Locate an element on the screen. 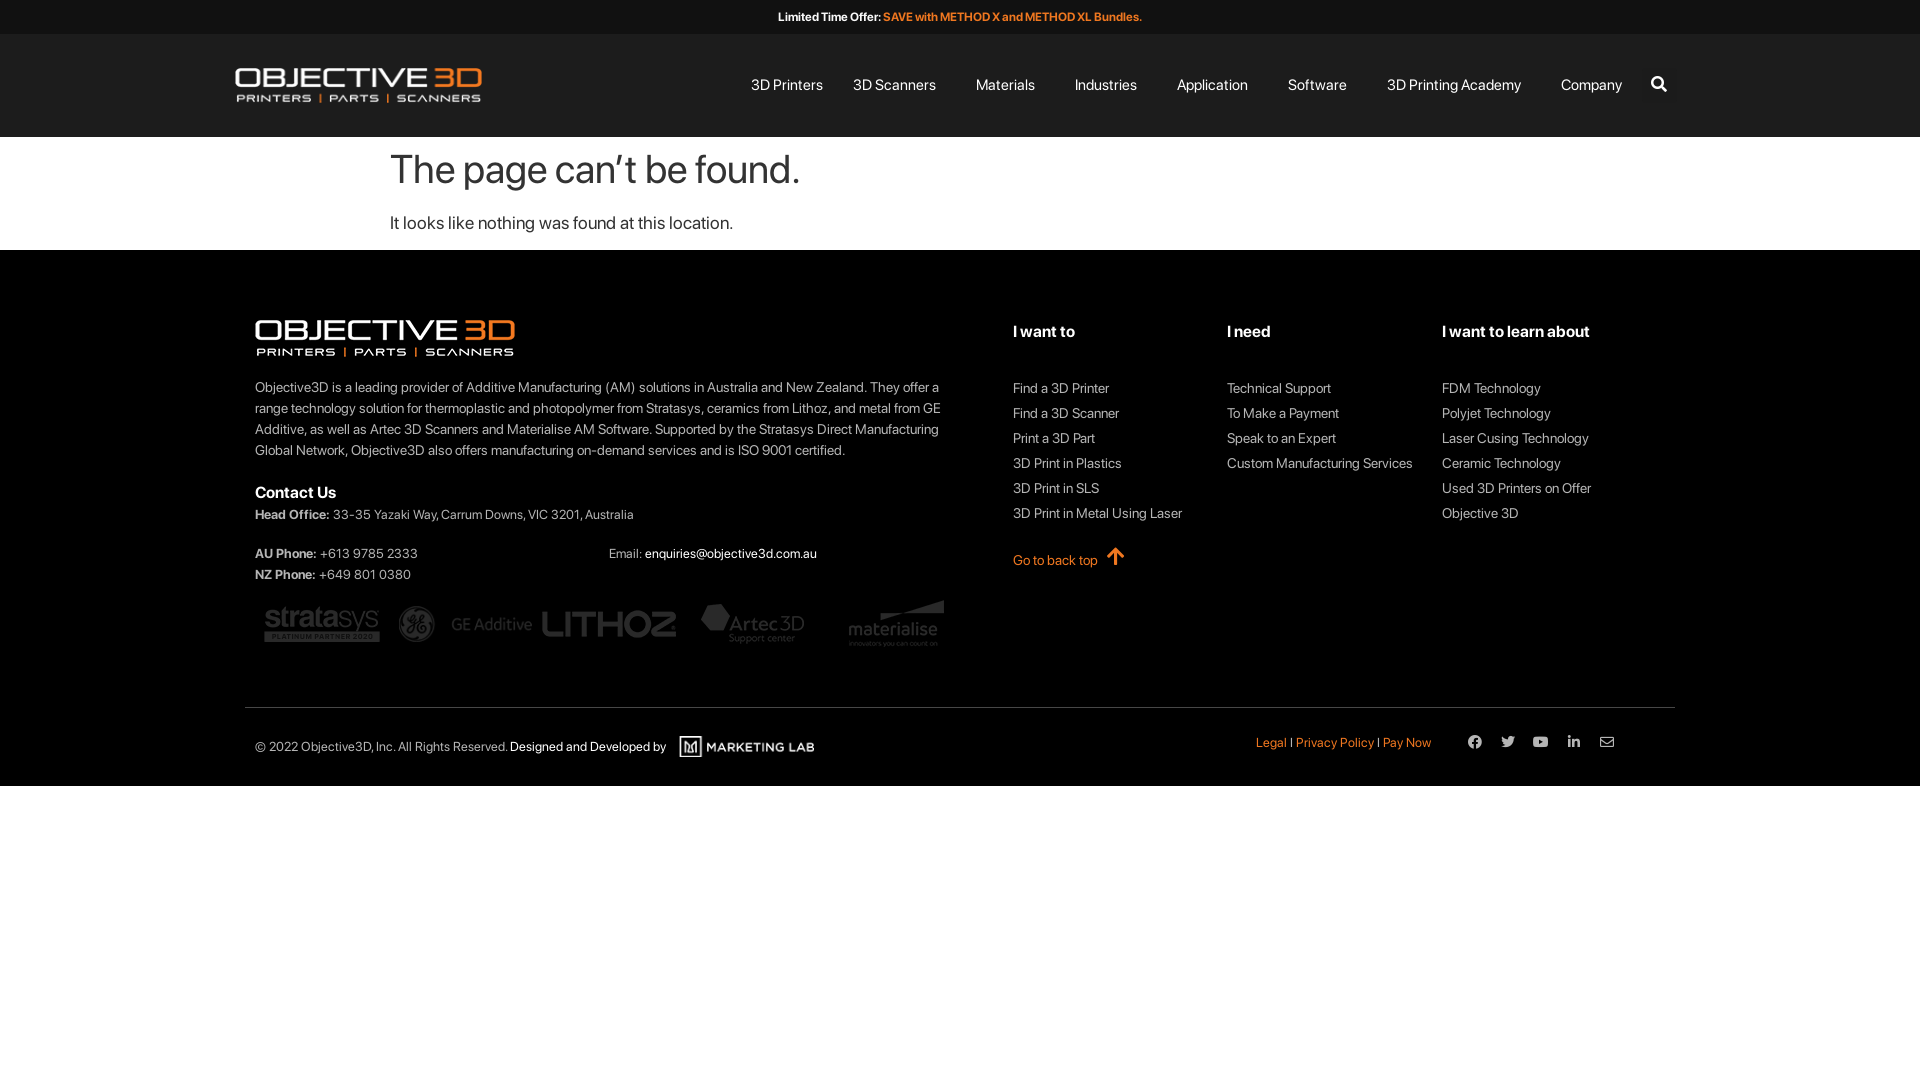 This screenshot has height=1080, width=1920. Pay Now is located at coordinates (1407, 742).